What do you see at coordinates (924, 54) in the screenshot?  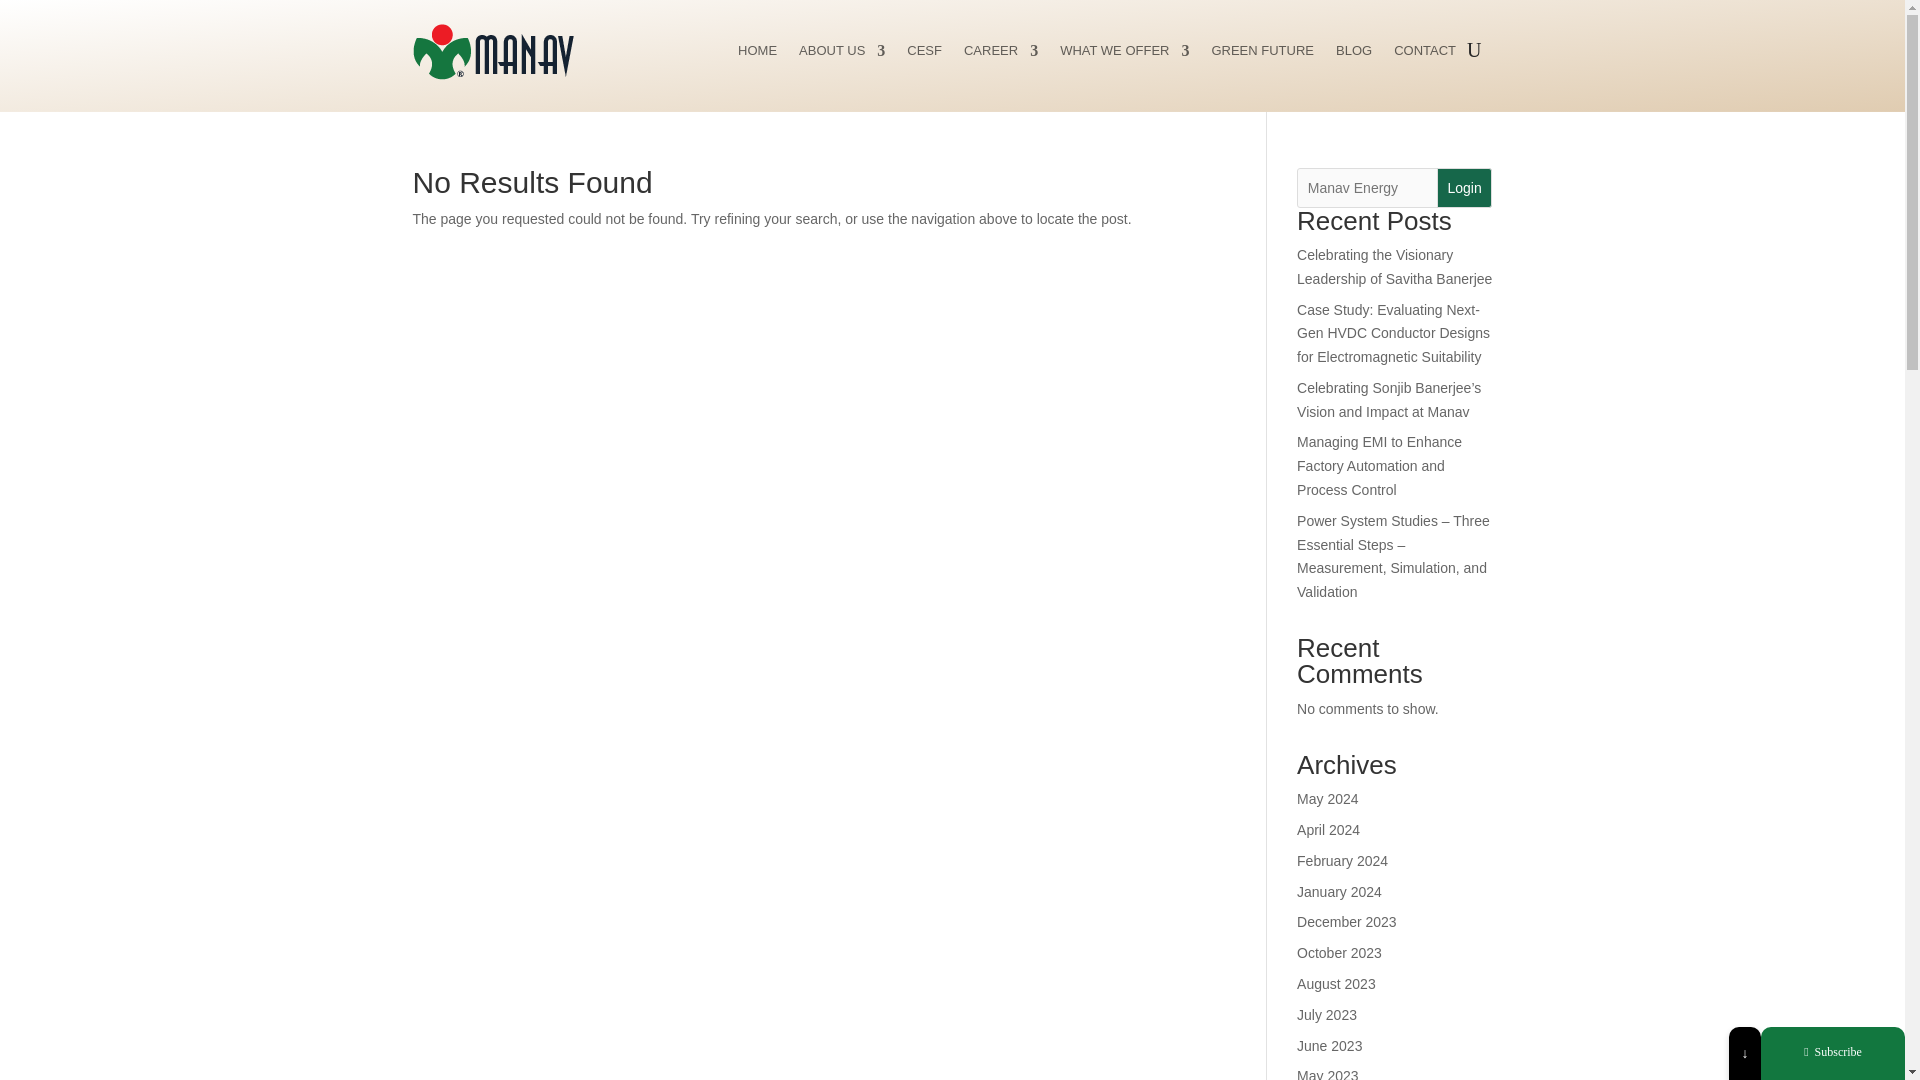 I see `CESF` at bounding box center [924, 54].